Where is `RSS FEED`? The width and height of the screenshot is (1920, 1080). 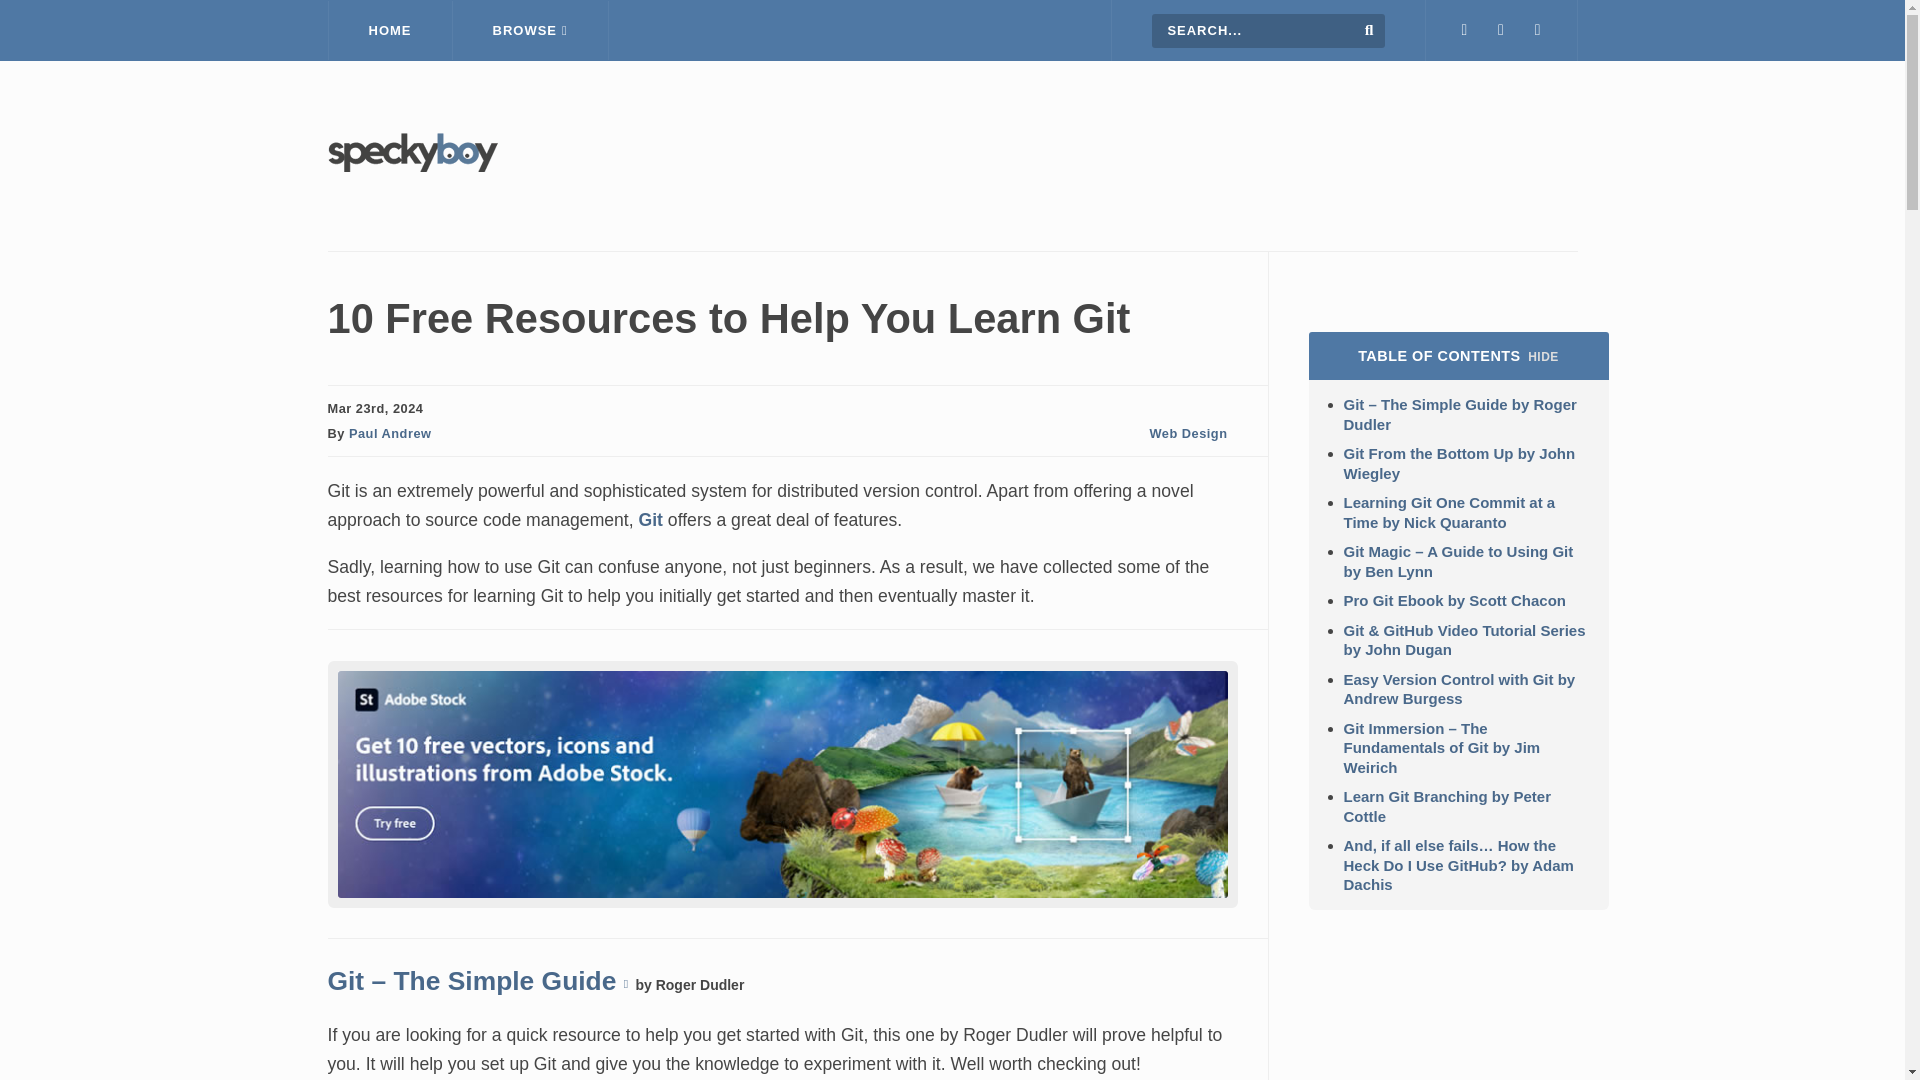 RSS FEED is located at coordinates (1538, 30).